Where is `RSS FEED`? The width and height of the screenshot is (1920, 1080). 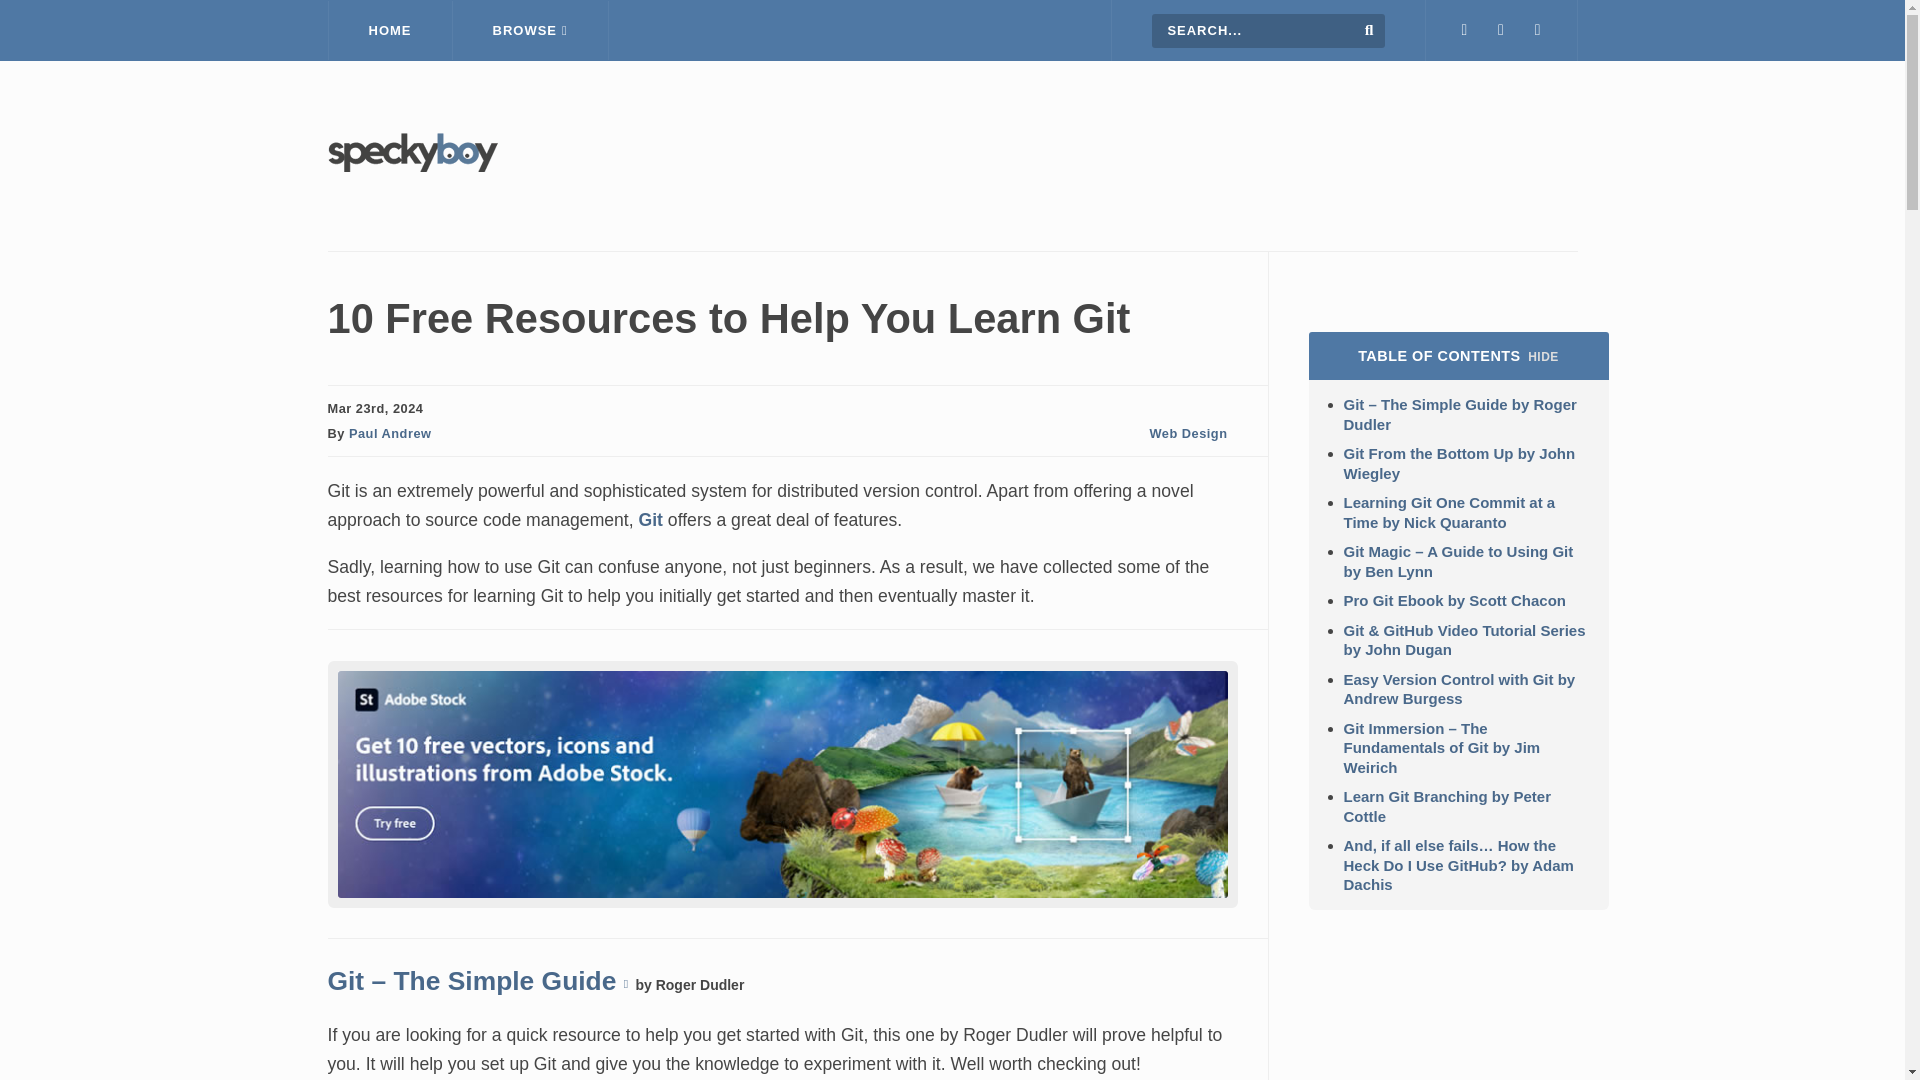 RSS FEED is located at coordinates (1538, 30).